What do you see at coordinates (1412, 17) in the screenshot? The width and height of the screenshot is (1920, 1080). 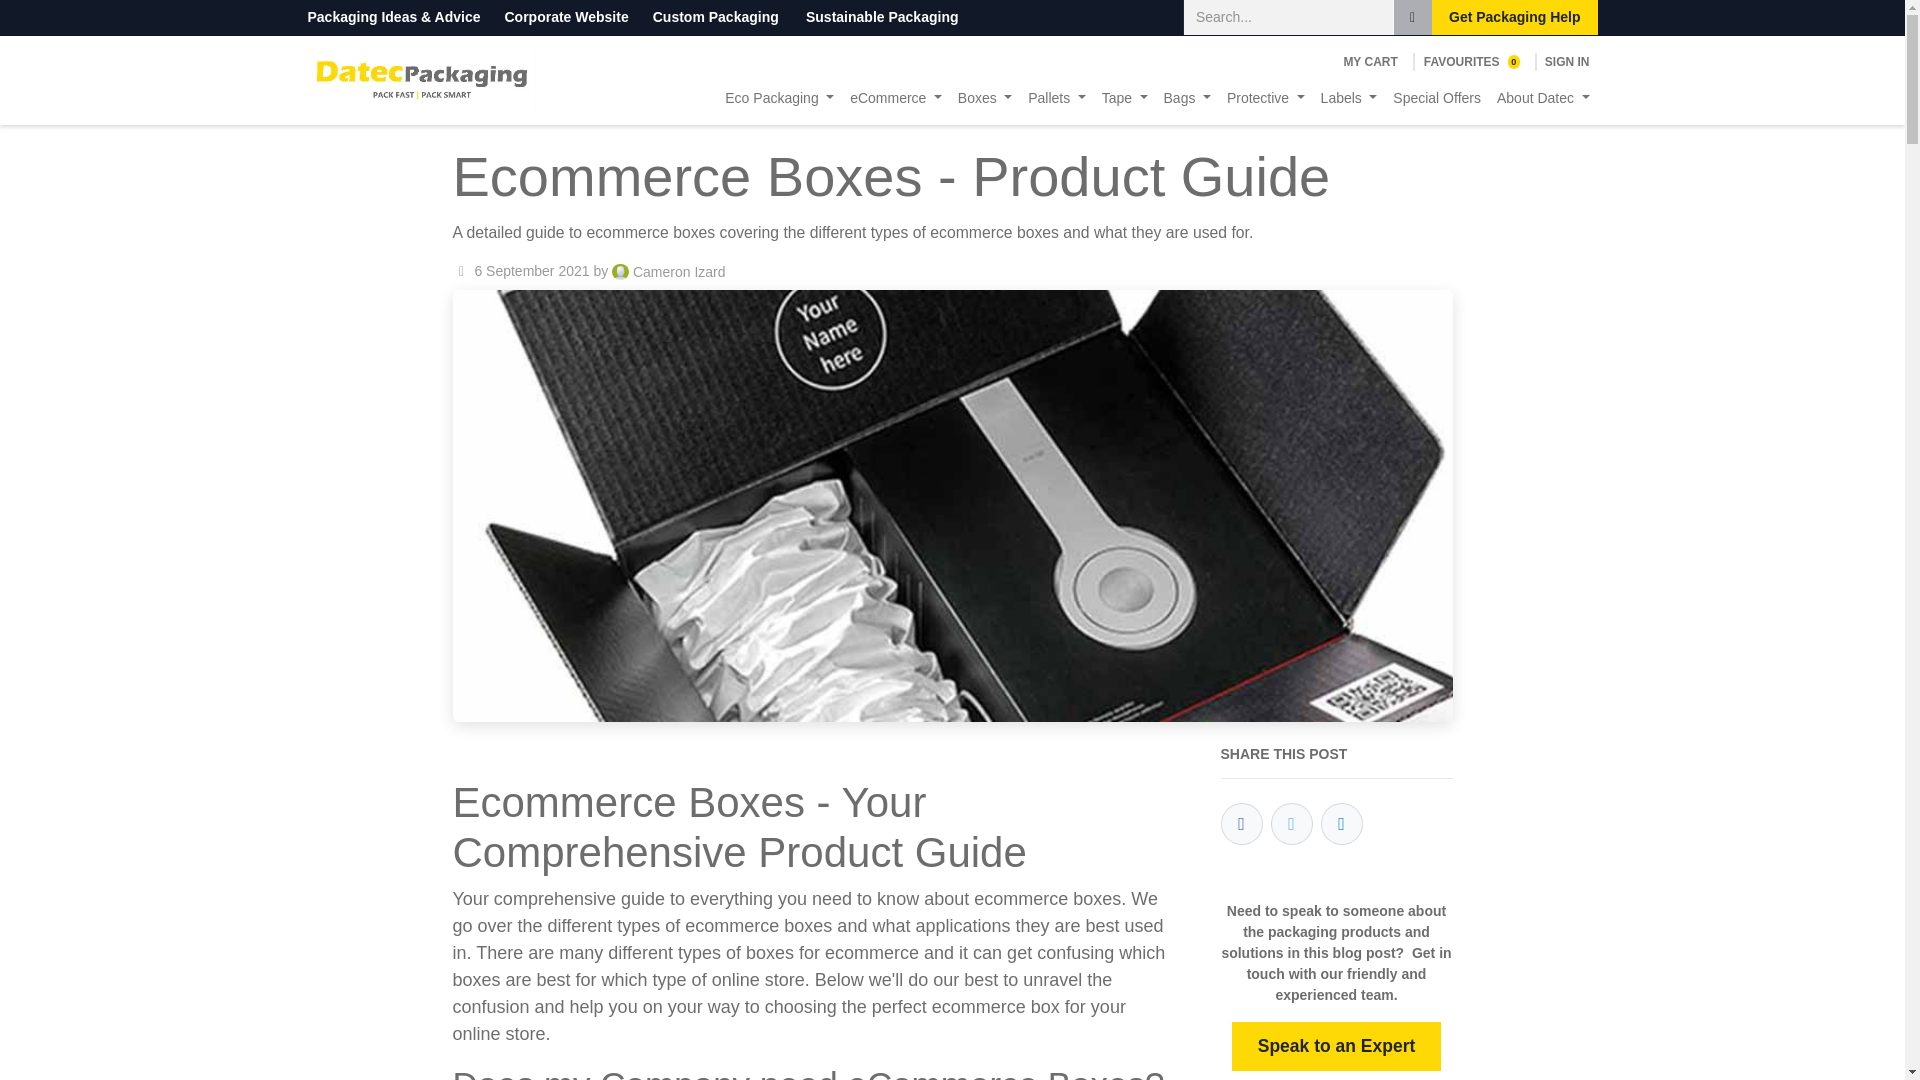 I see `Search` at bounding box center [1412, 17].